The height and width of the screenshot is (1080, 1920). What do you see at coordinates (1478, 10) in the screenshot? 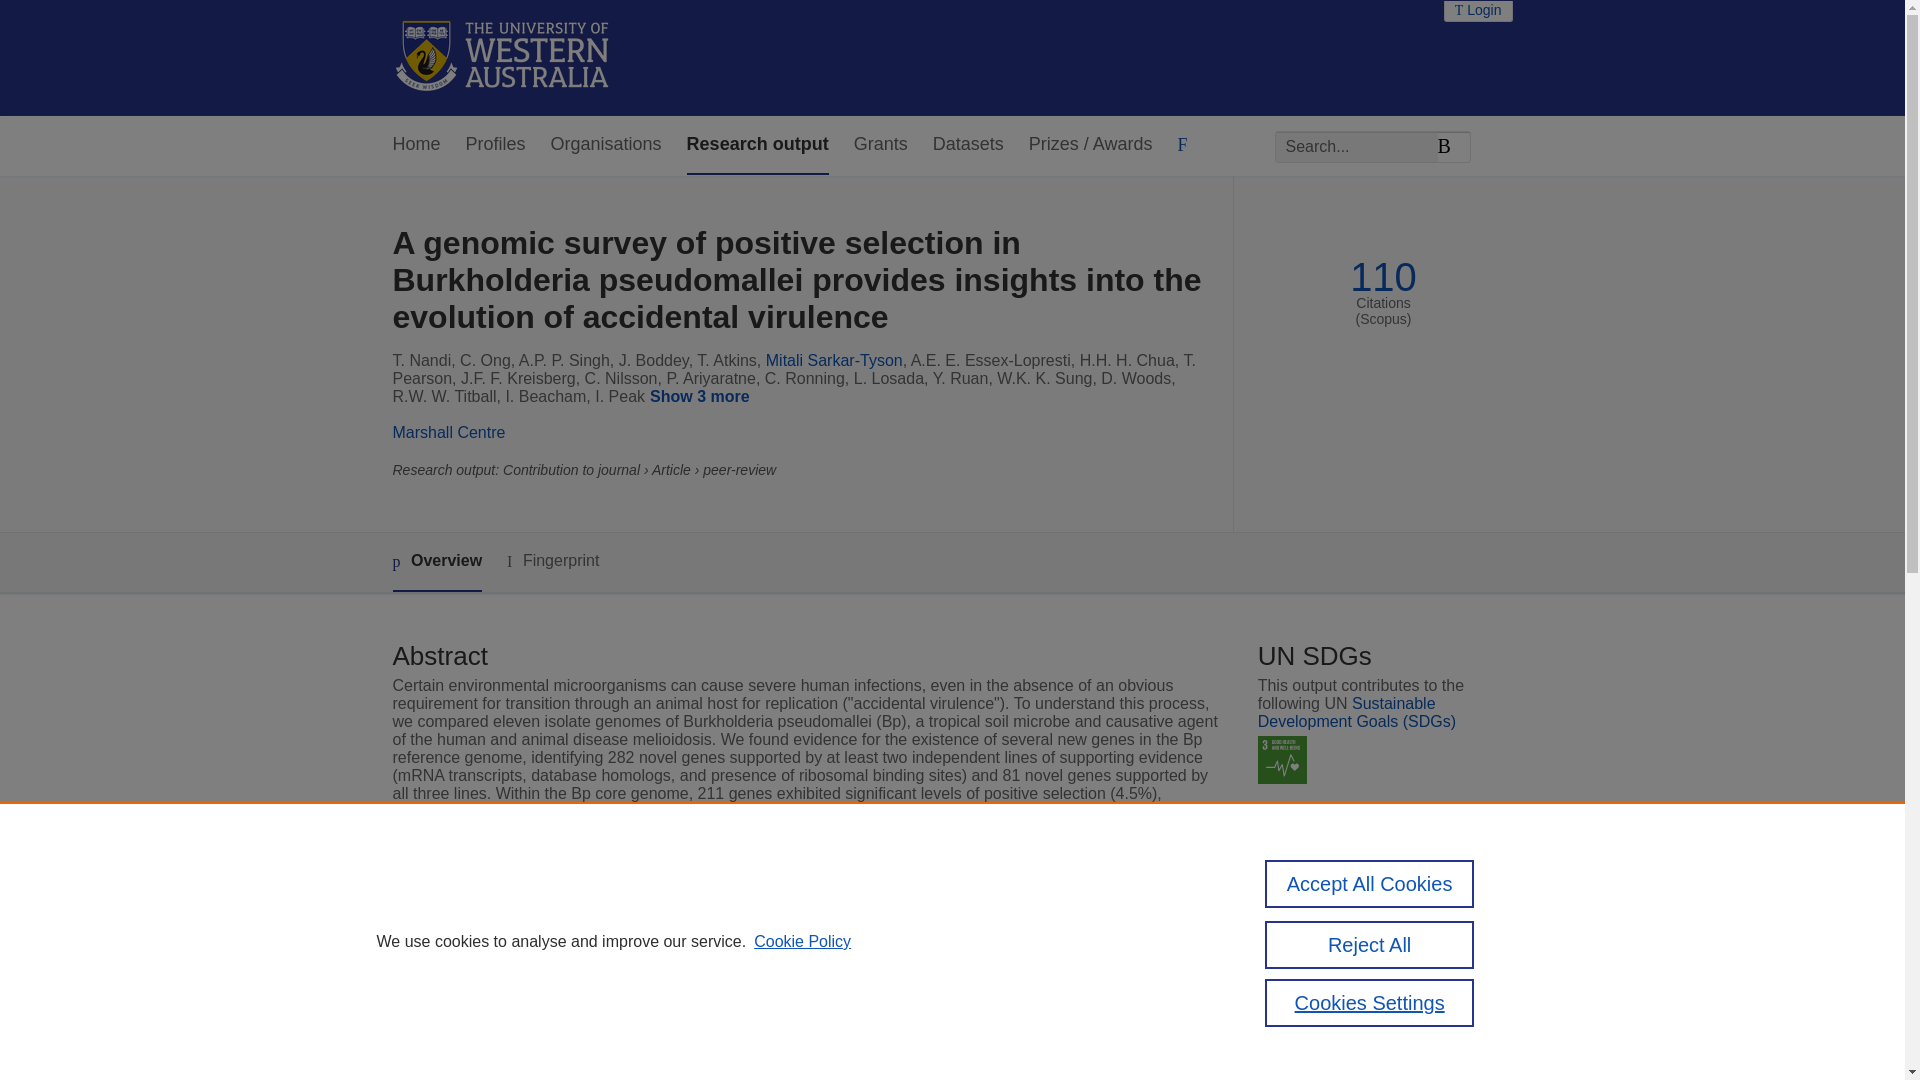
I see `Login` at bounding box center [1478, 10].